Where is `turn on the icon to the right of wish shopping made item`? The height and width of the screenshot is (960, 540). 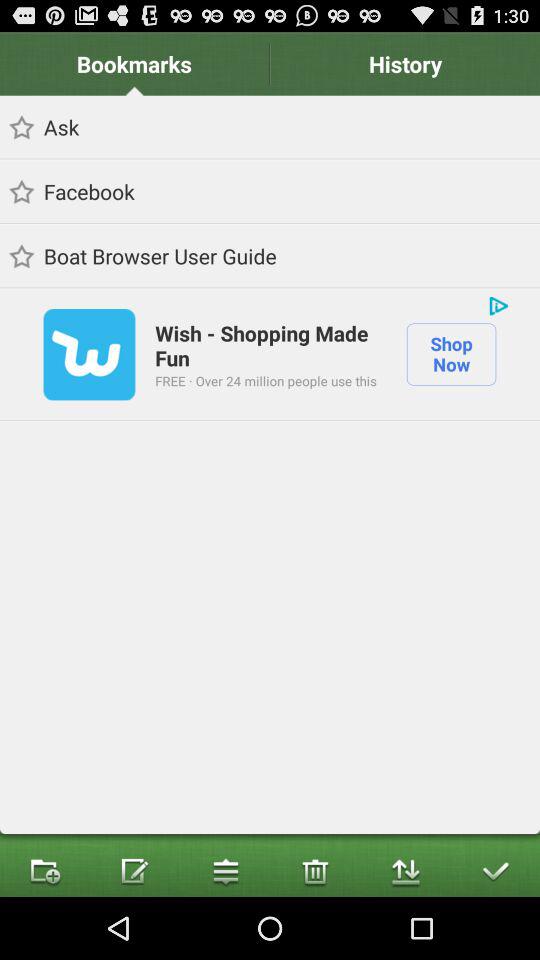
turn on the icon to the right of wish shopping made item is located at coordinates (498, 306).